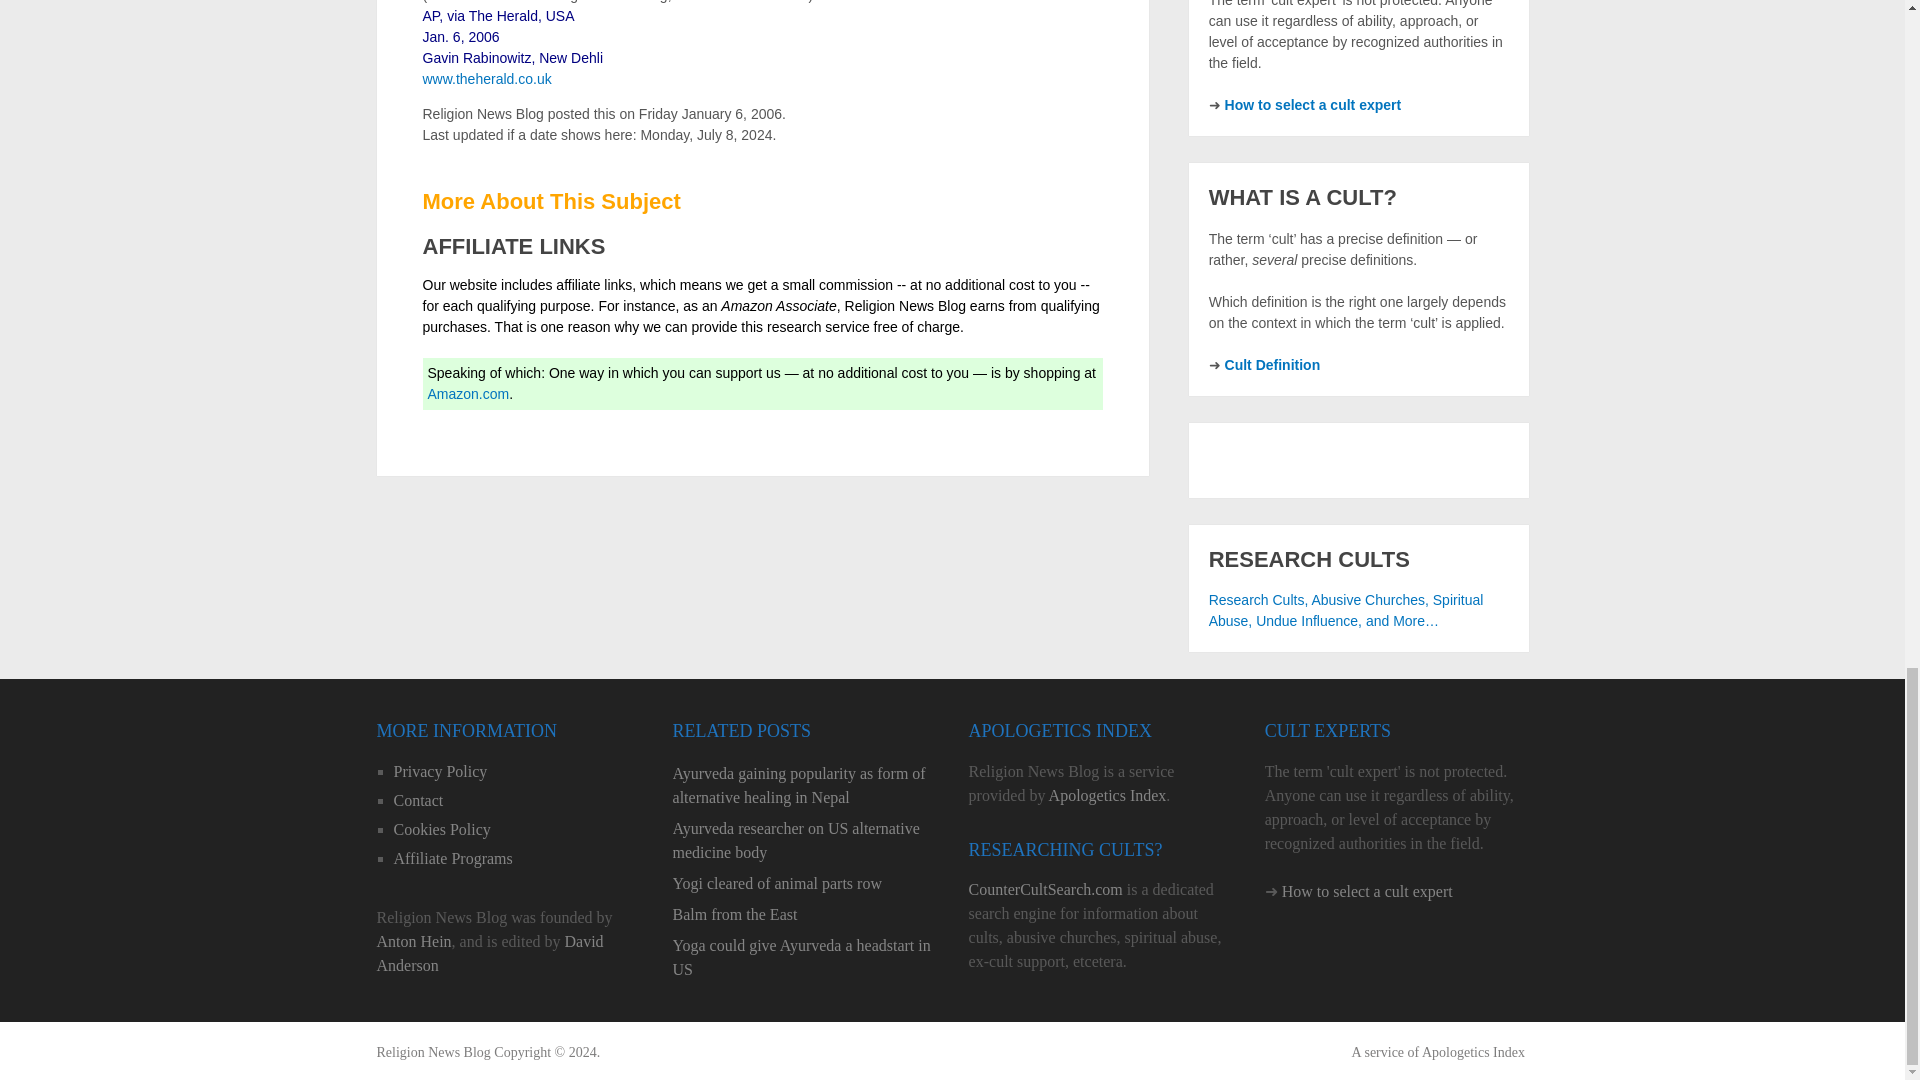  I want to click on www.theherald.co.uk, so click(486, 79).